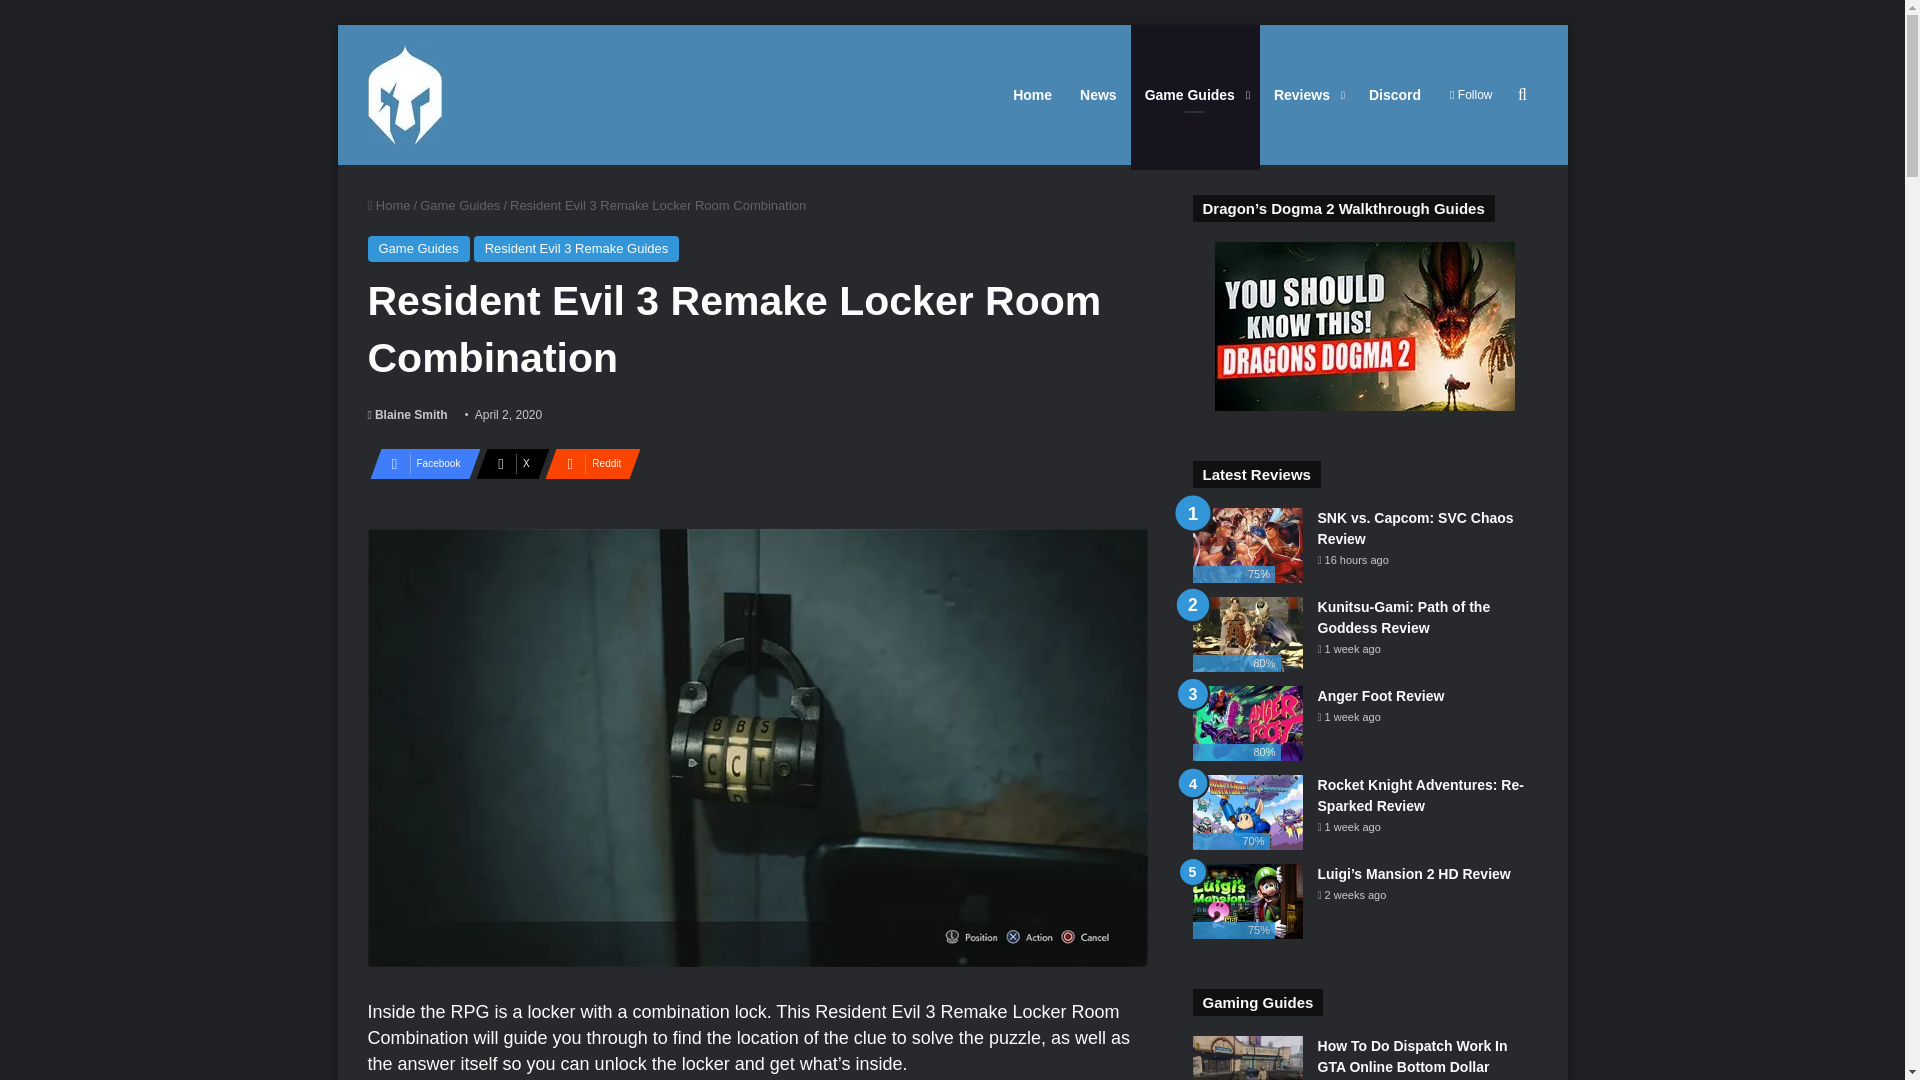 The height and width of the screenshot is (1080, 1920). What do you see at coordinates (419, 249) in the screenshot?
I see `Game Guides` at bounding box center [419, 249].